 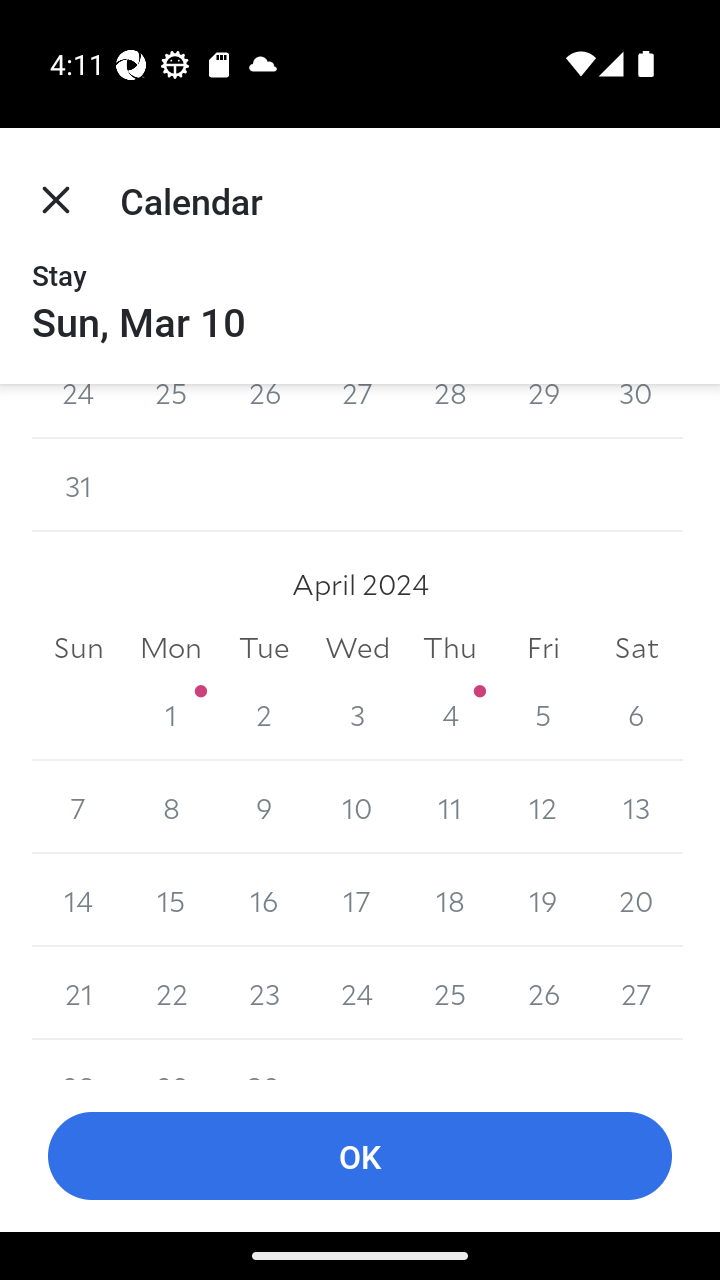 What do you see at coordinates (636, 900) in the screenshot?
I see `20 20 April 2024` at bounding box center [636, 900].